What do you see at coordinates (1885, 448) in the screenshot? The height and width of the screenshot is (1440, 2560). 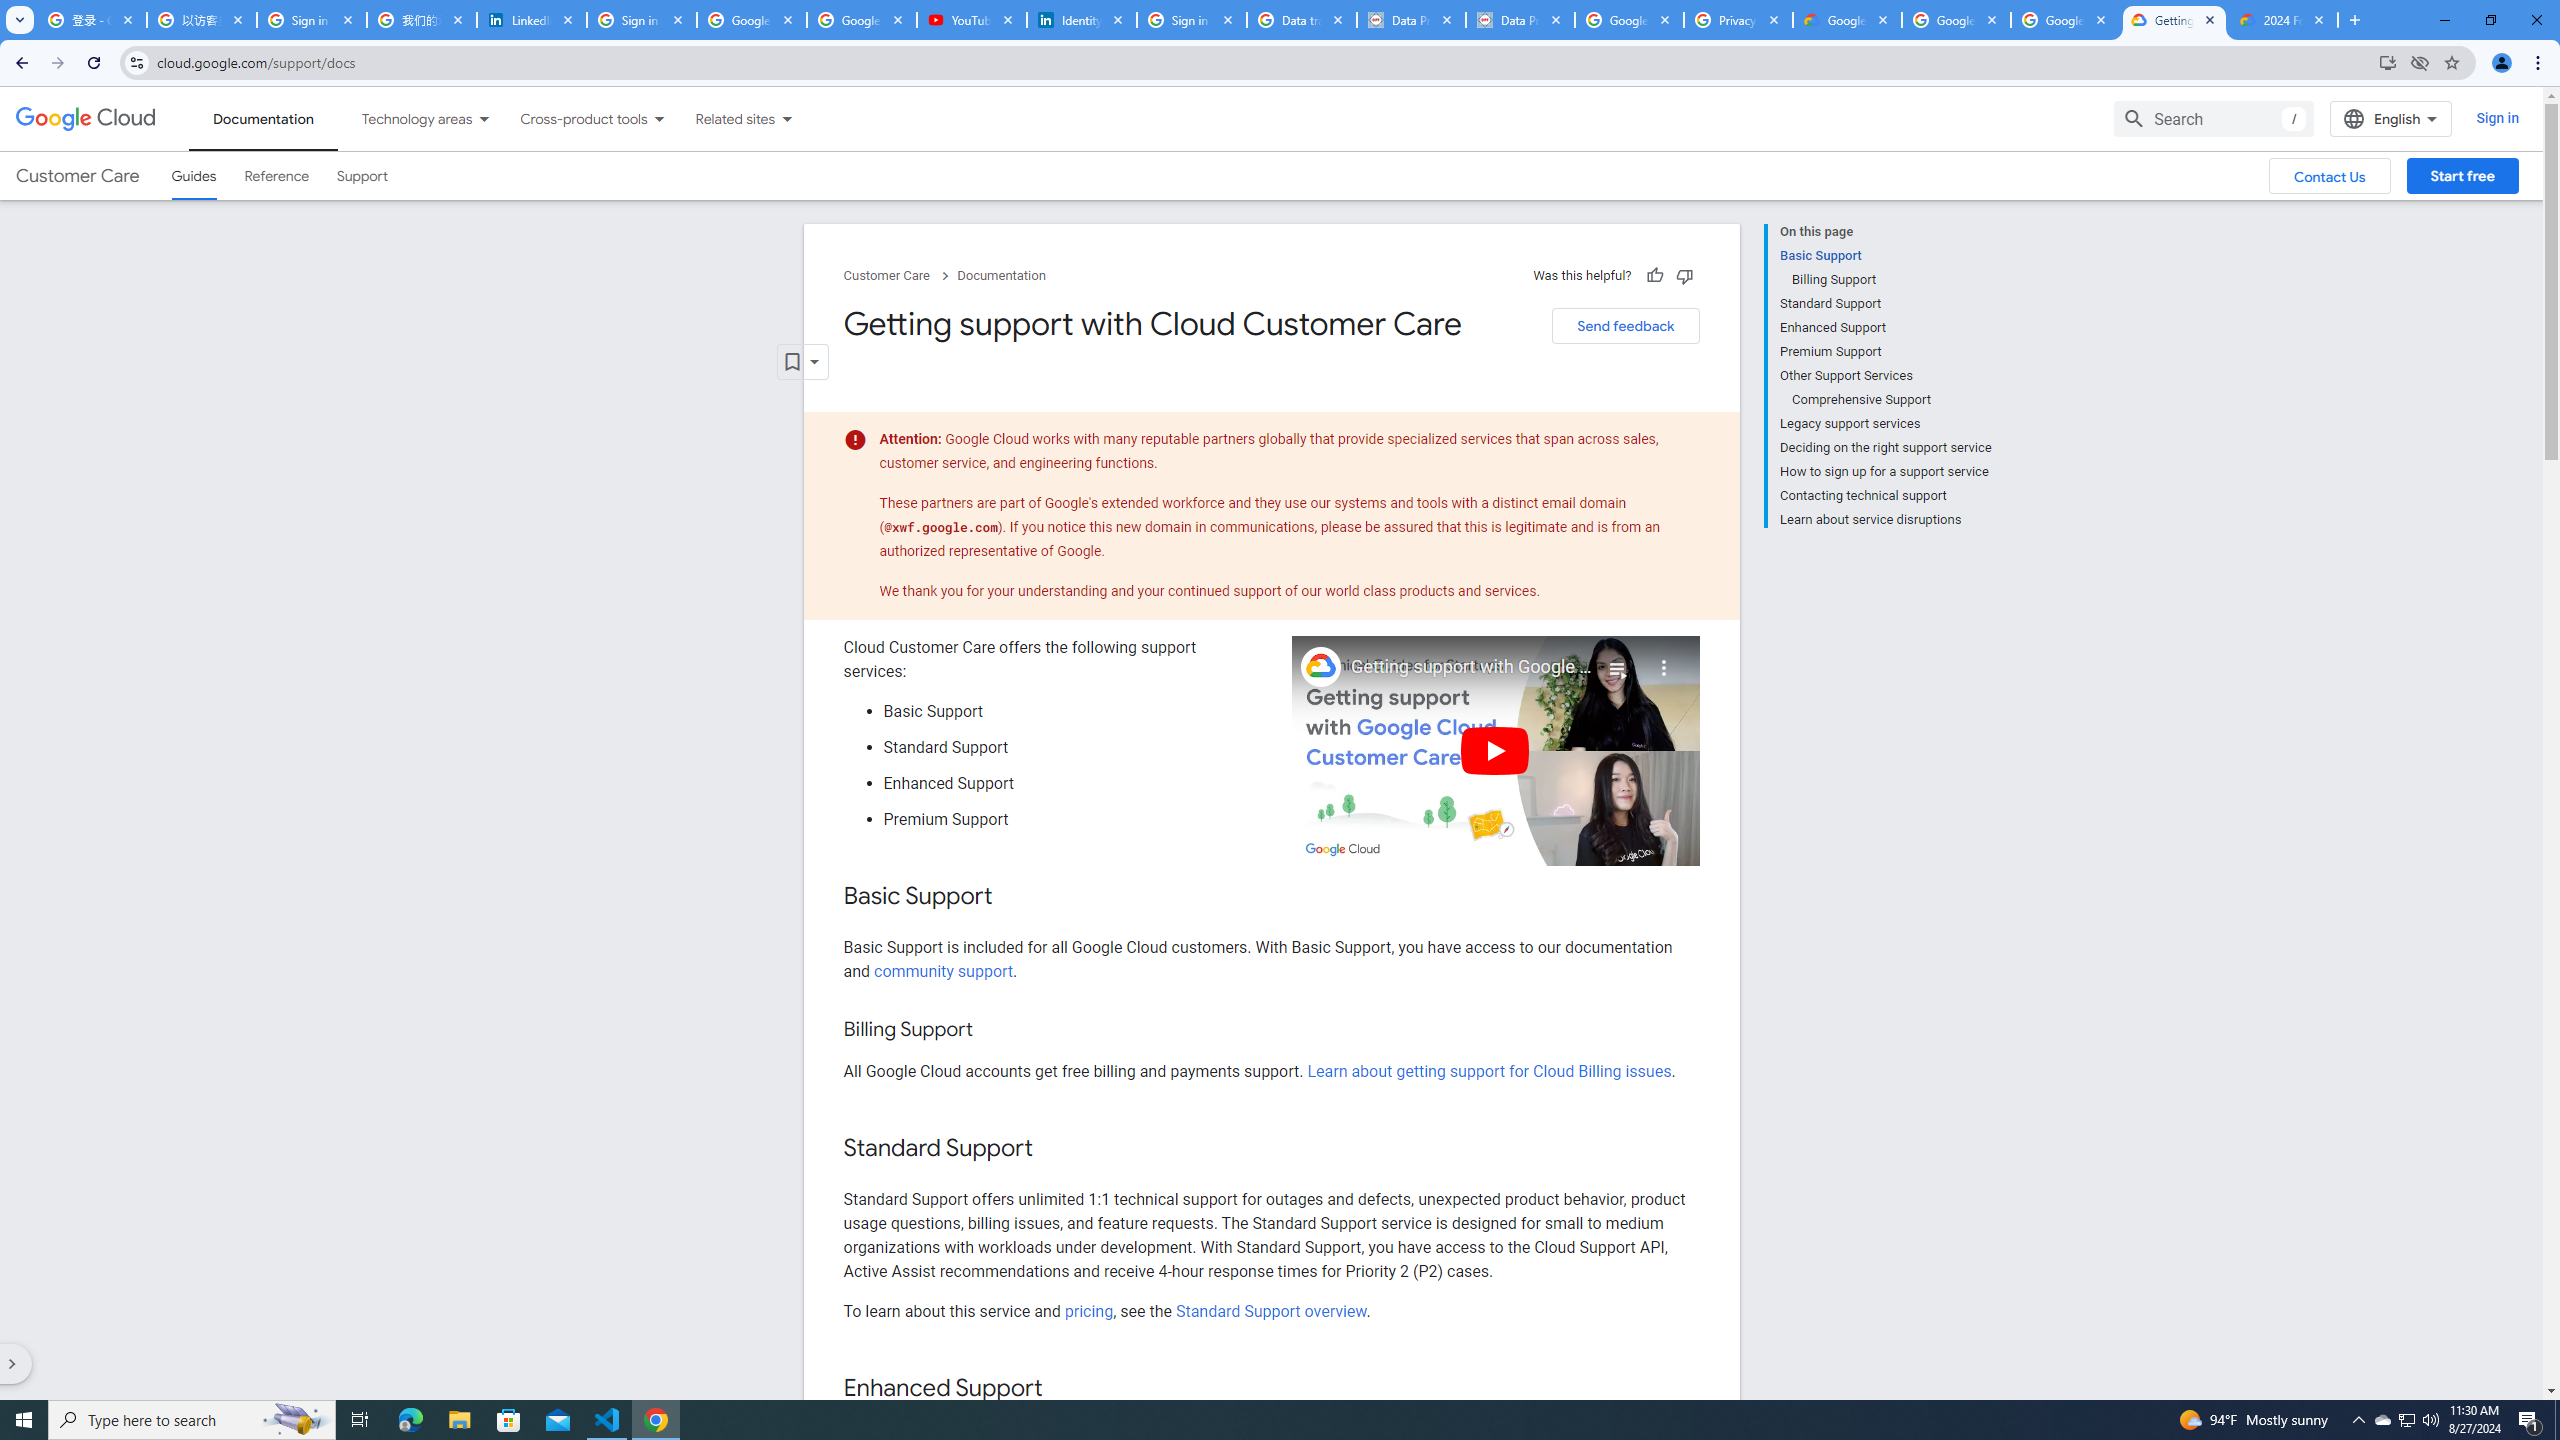 I see `Deciding on the right support service` at bounding box center [1885, 448].